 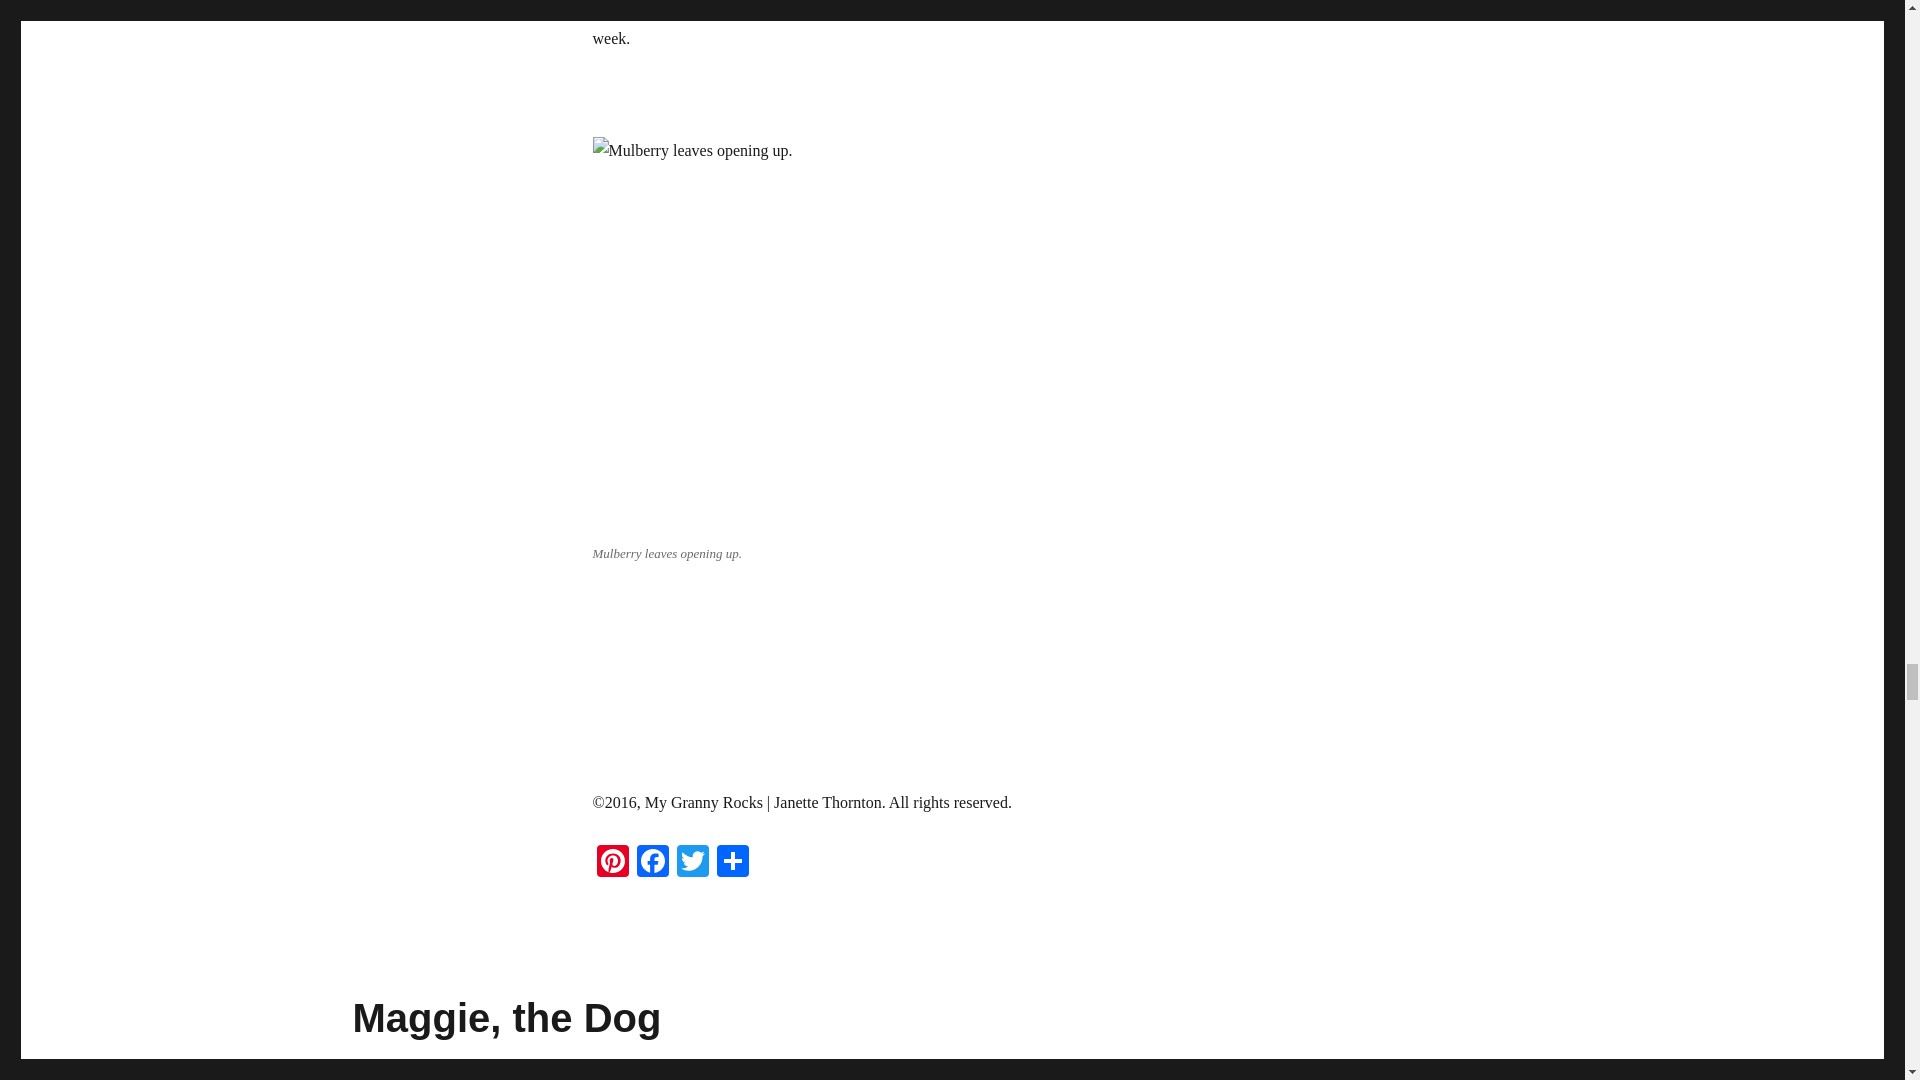 I want to click on Twitter, so click(x=692, y=863).